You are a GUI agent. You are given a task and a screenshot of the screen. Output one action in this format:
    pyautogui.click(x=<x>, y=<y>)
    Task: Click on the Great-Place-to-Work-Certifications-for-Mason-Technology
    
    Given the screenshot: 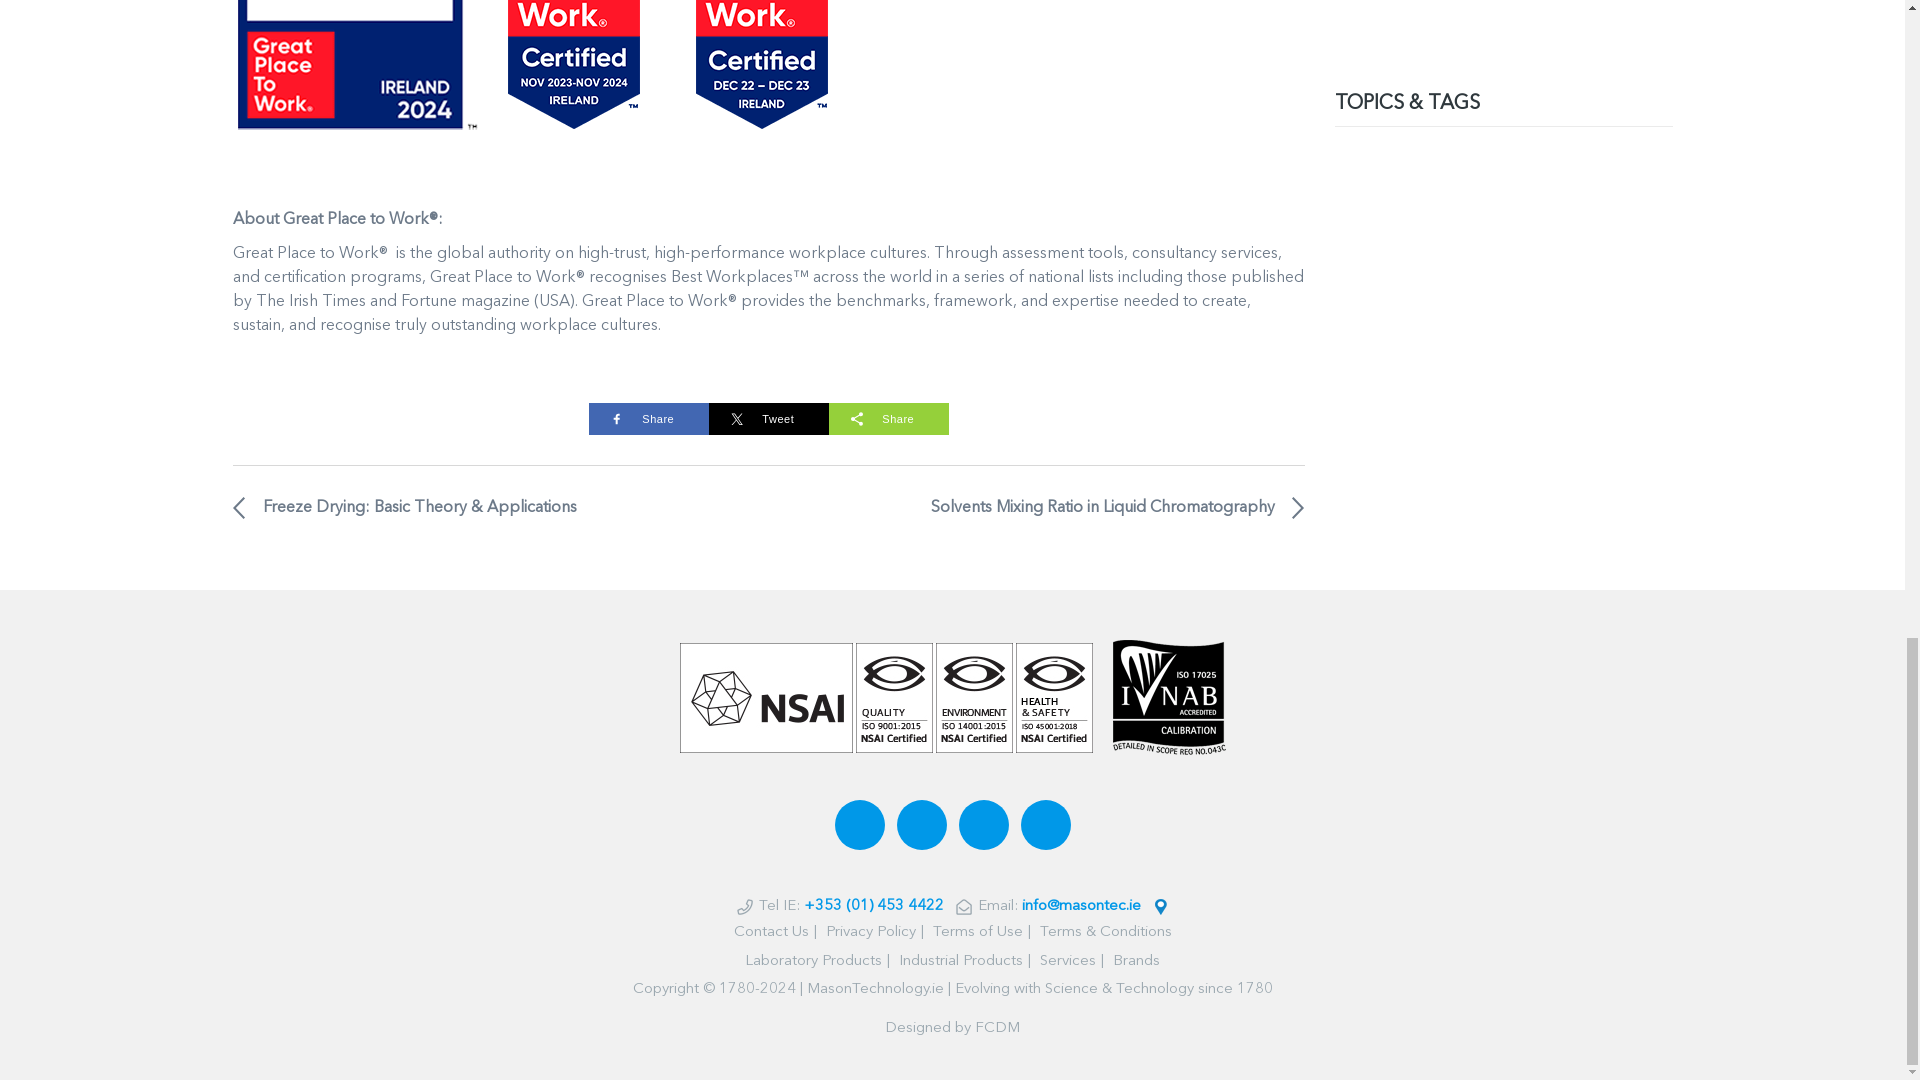 What is the action you would take?
    pyautogui.click(x=532, y=86)
    